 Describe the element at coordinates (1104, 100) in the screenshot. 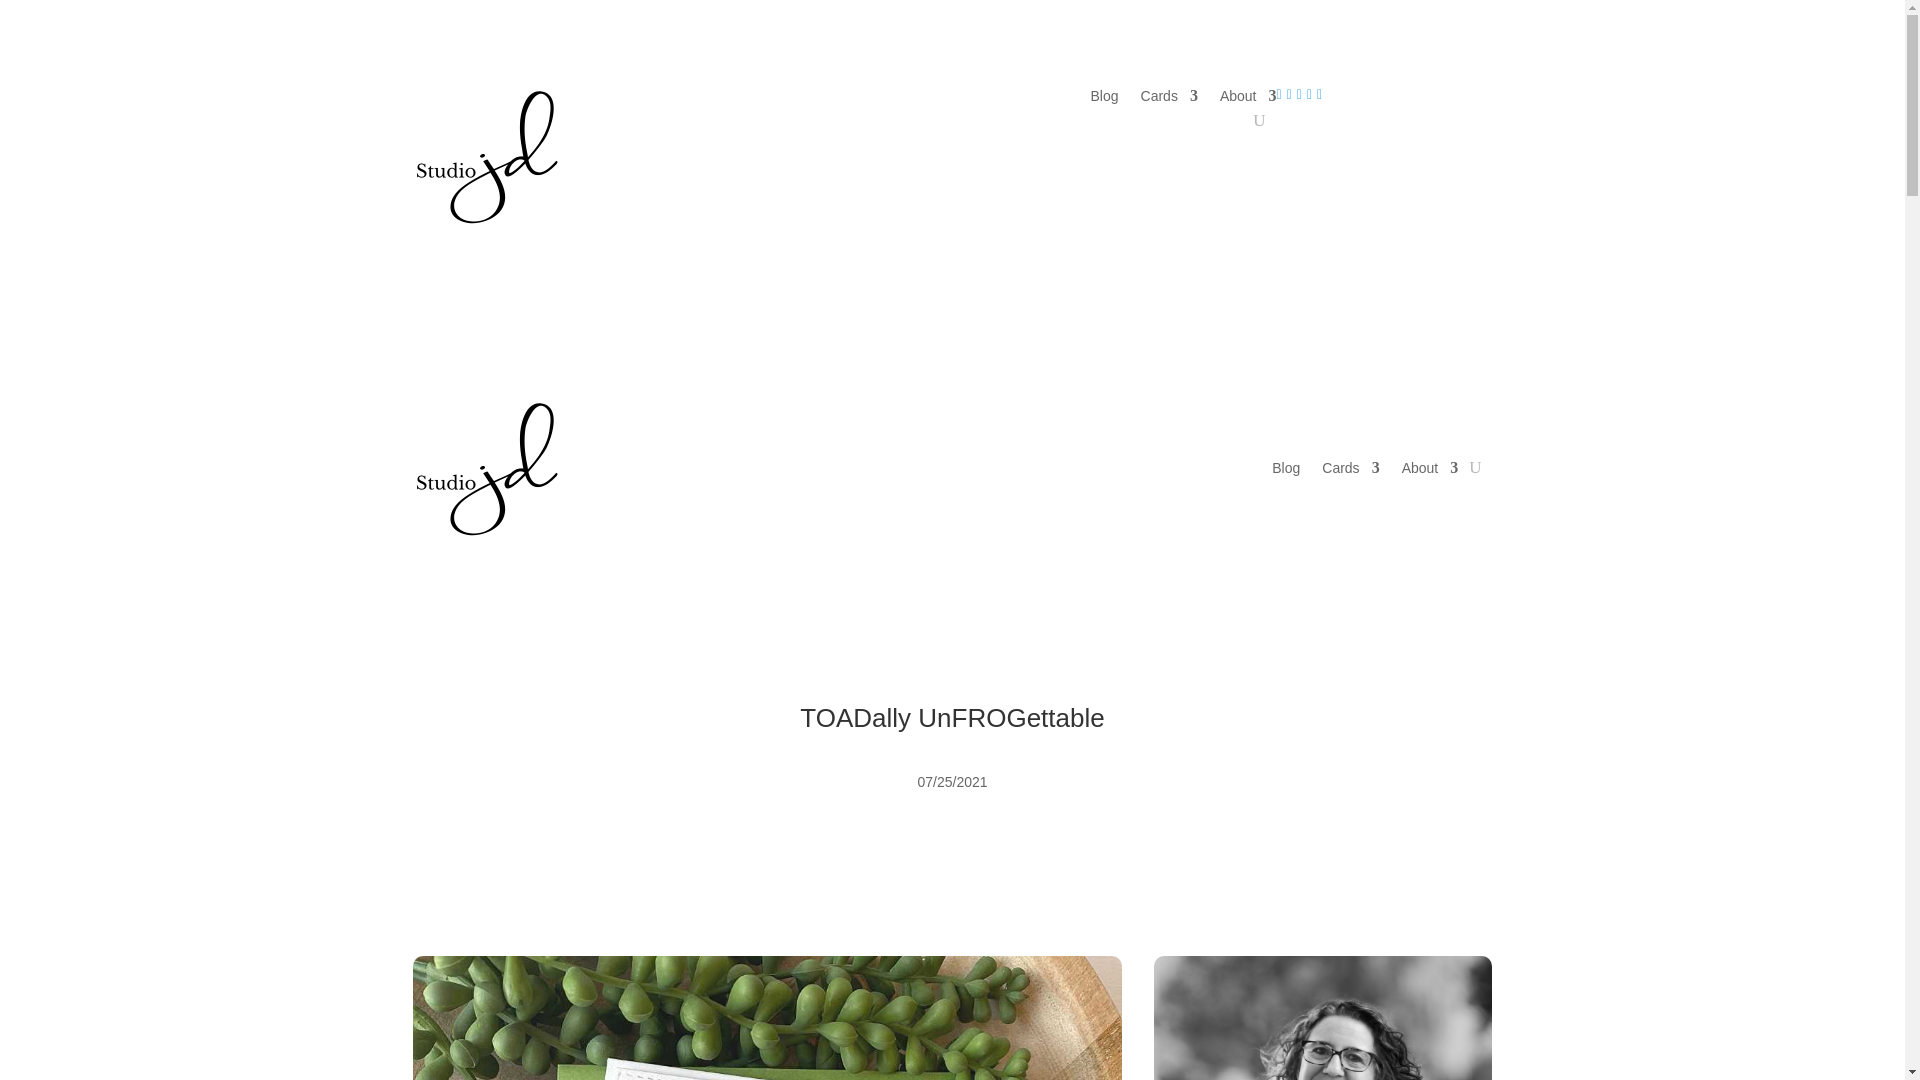

I see `Blog` at that location.